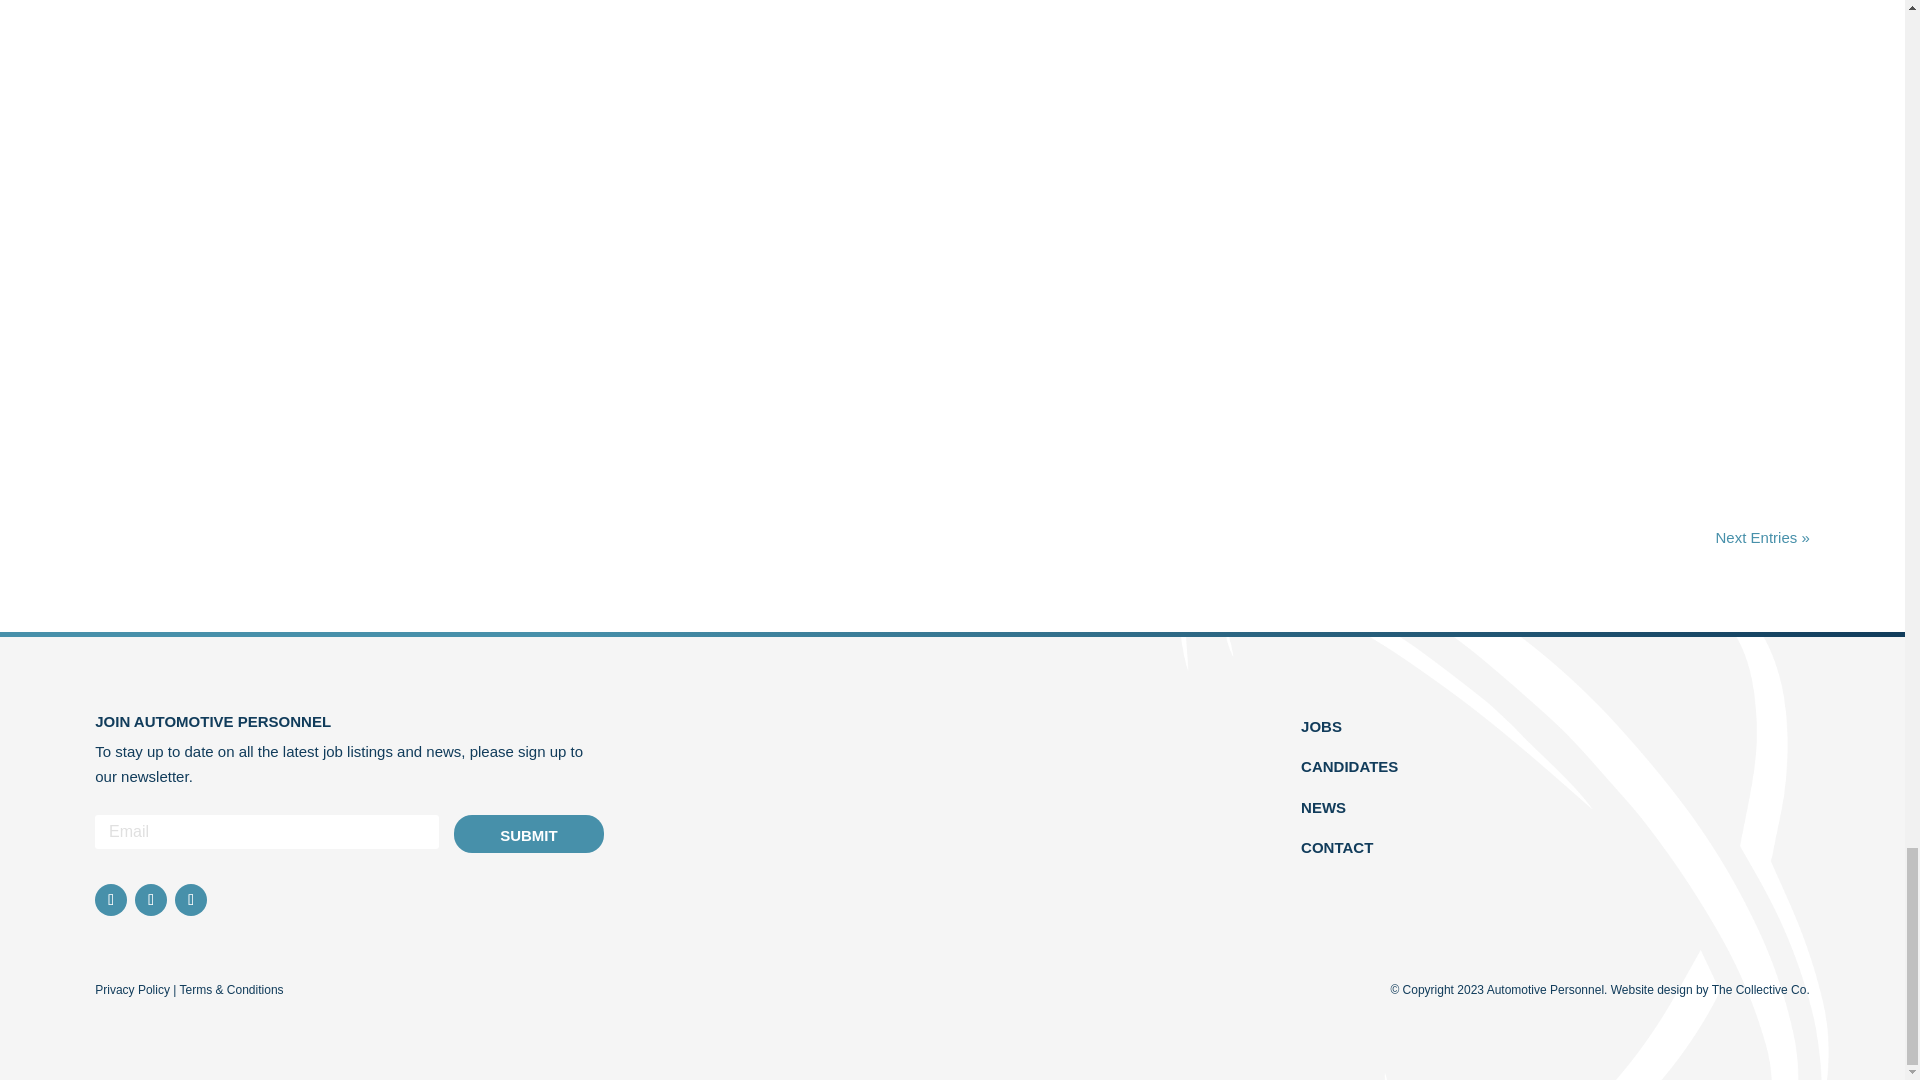  I want to click on JOBS, so click(1322, 726).